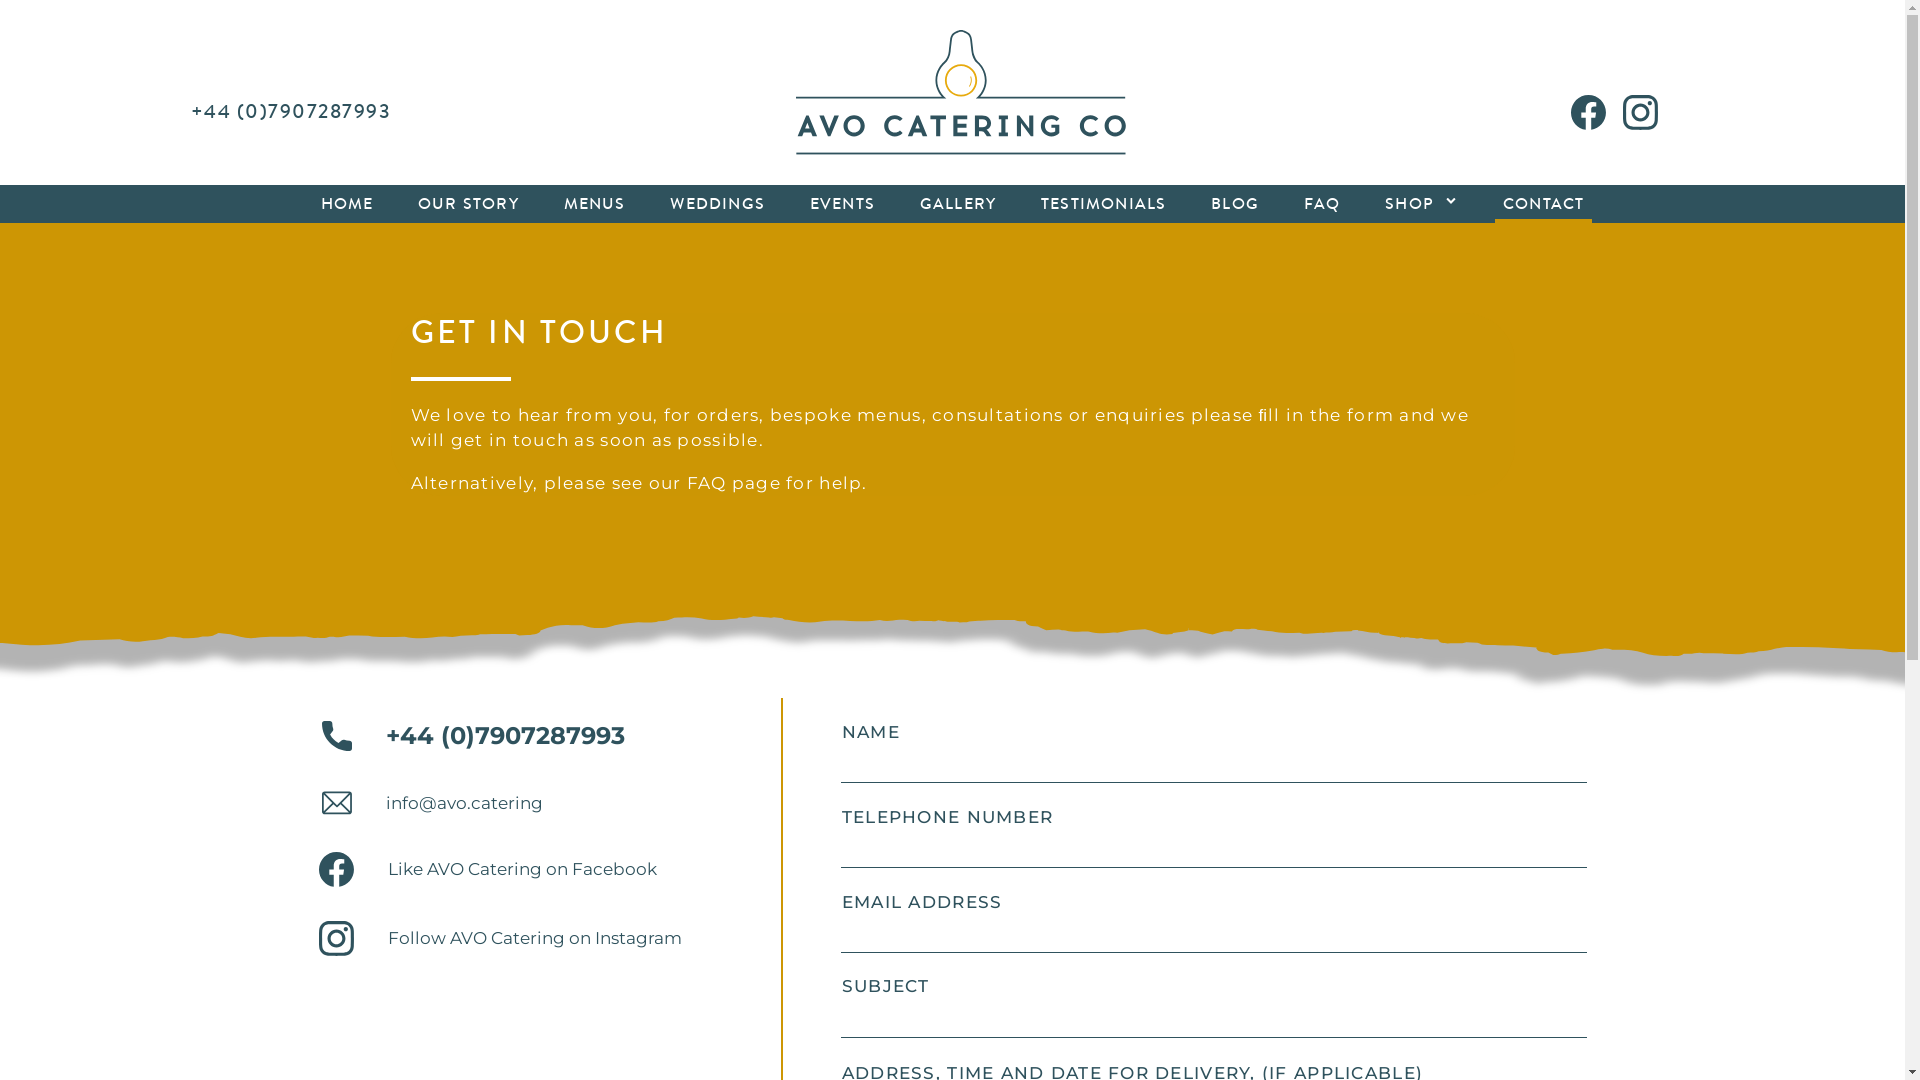 The height and width of the screenshot is (1080, 1920). I want to click on FAQ, so click(1322, 204).